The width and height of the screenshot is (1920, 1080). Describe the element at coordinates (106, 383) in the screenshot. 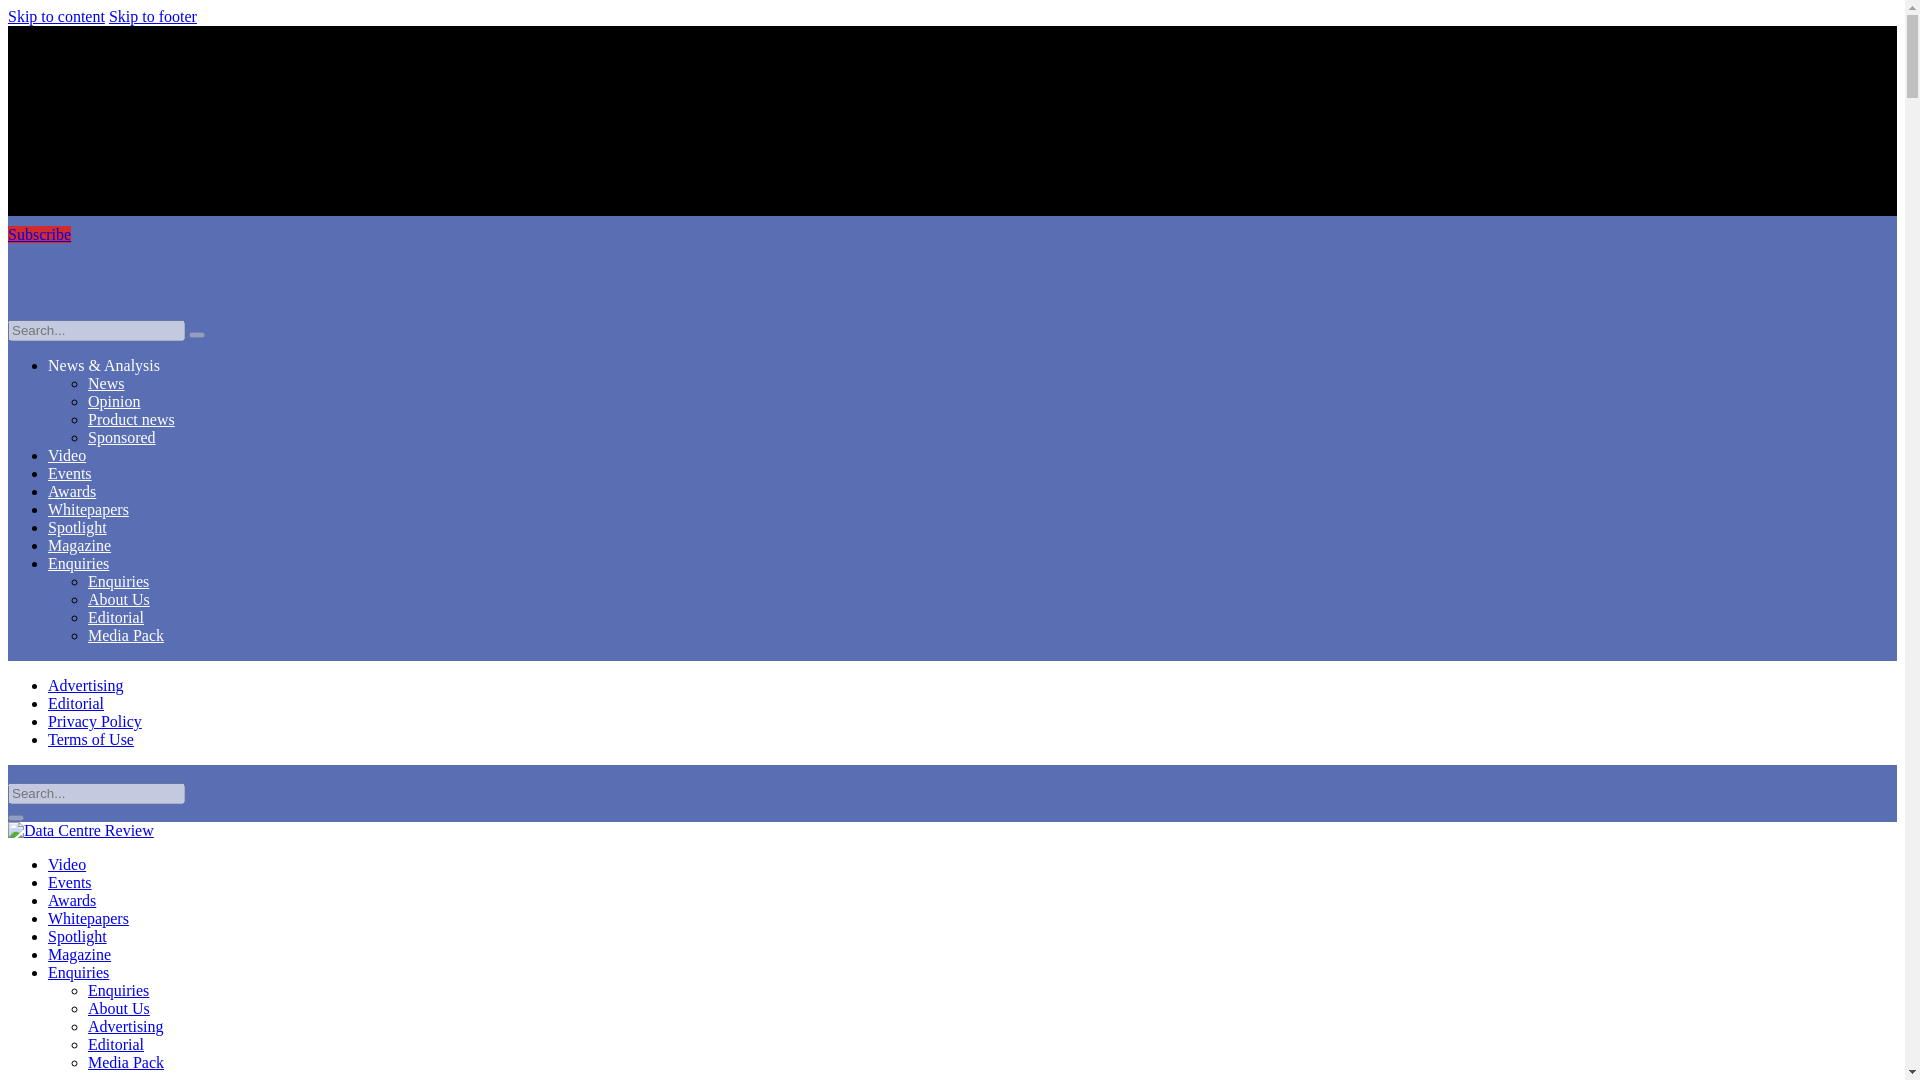

I see `News` at that location.